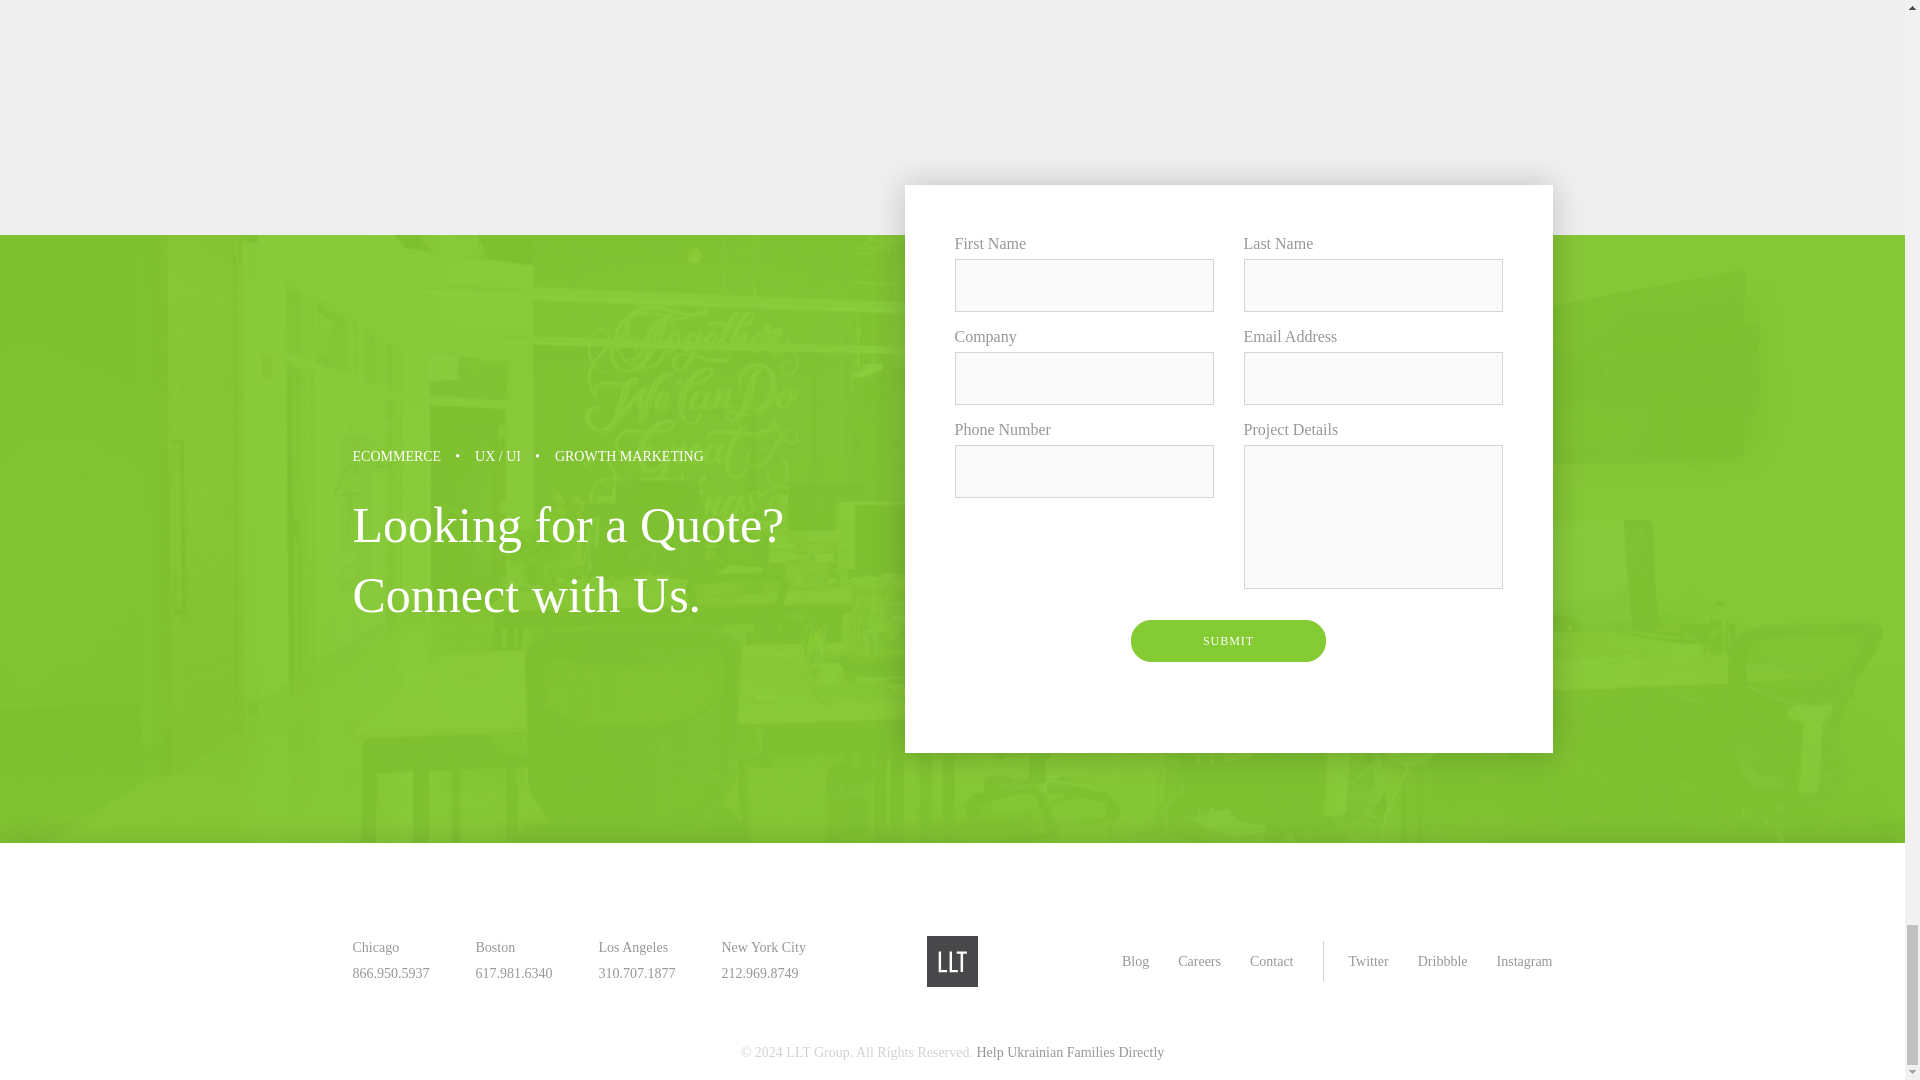 The height and width of the screenshot is (1080, 1920). I want to click on Submit, so click(1228, 640).